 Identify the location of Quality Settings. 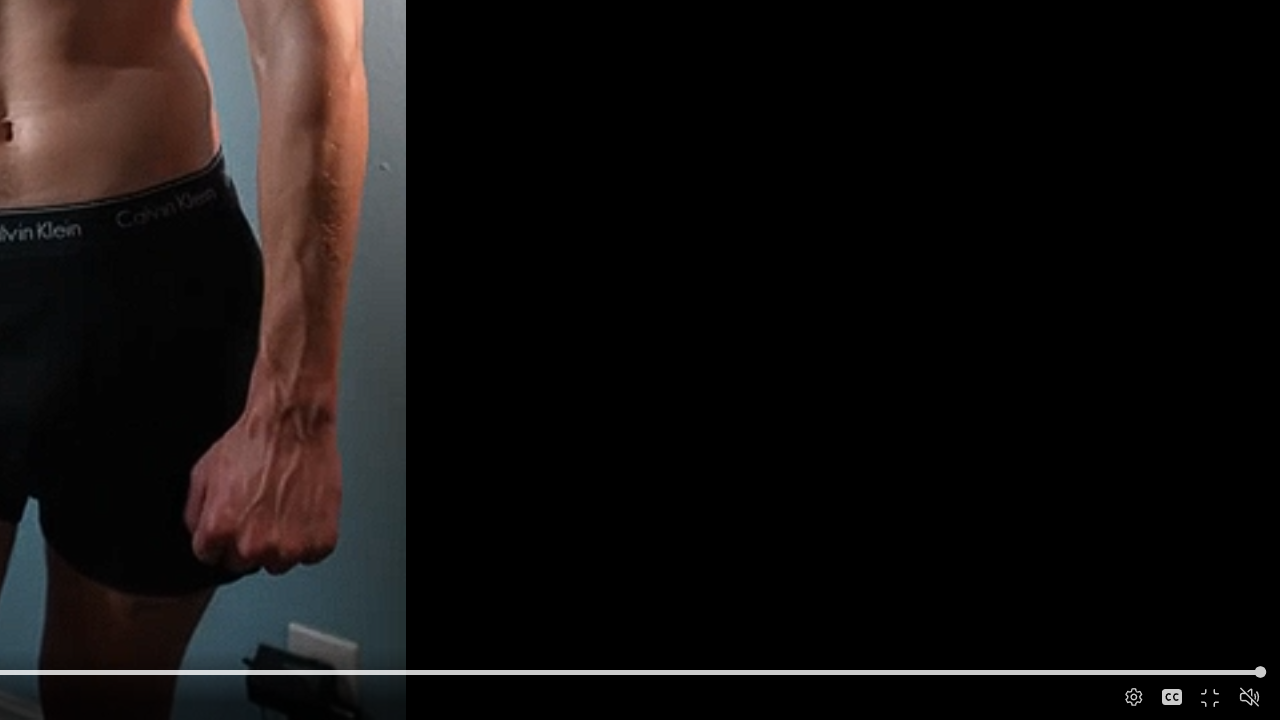
(1132, 698).